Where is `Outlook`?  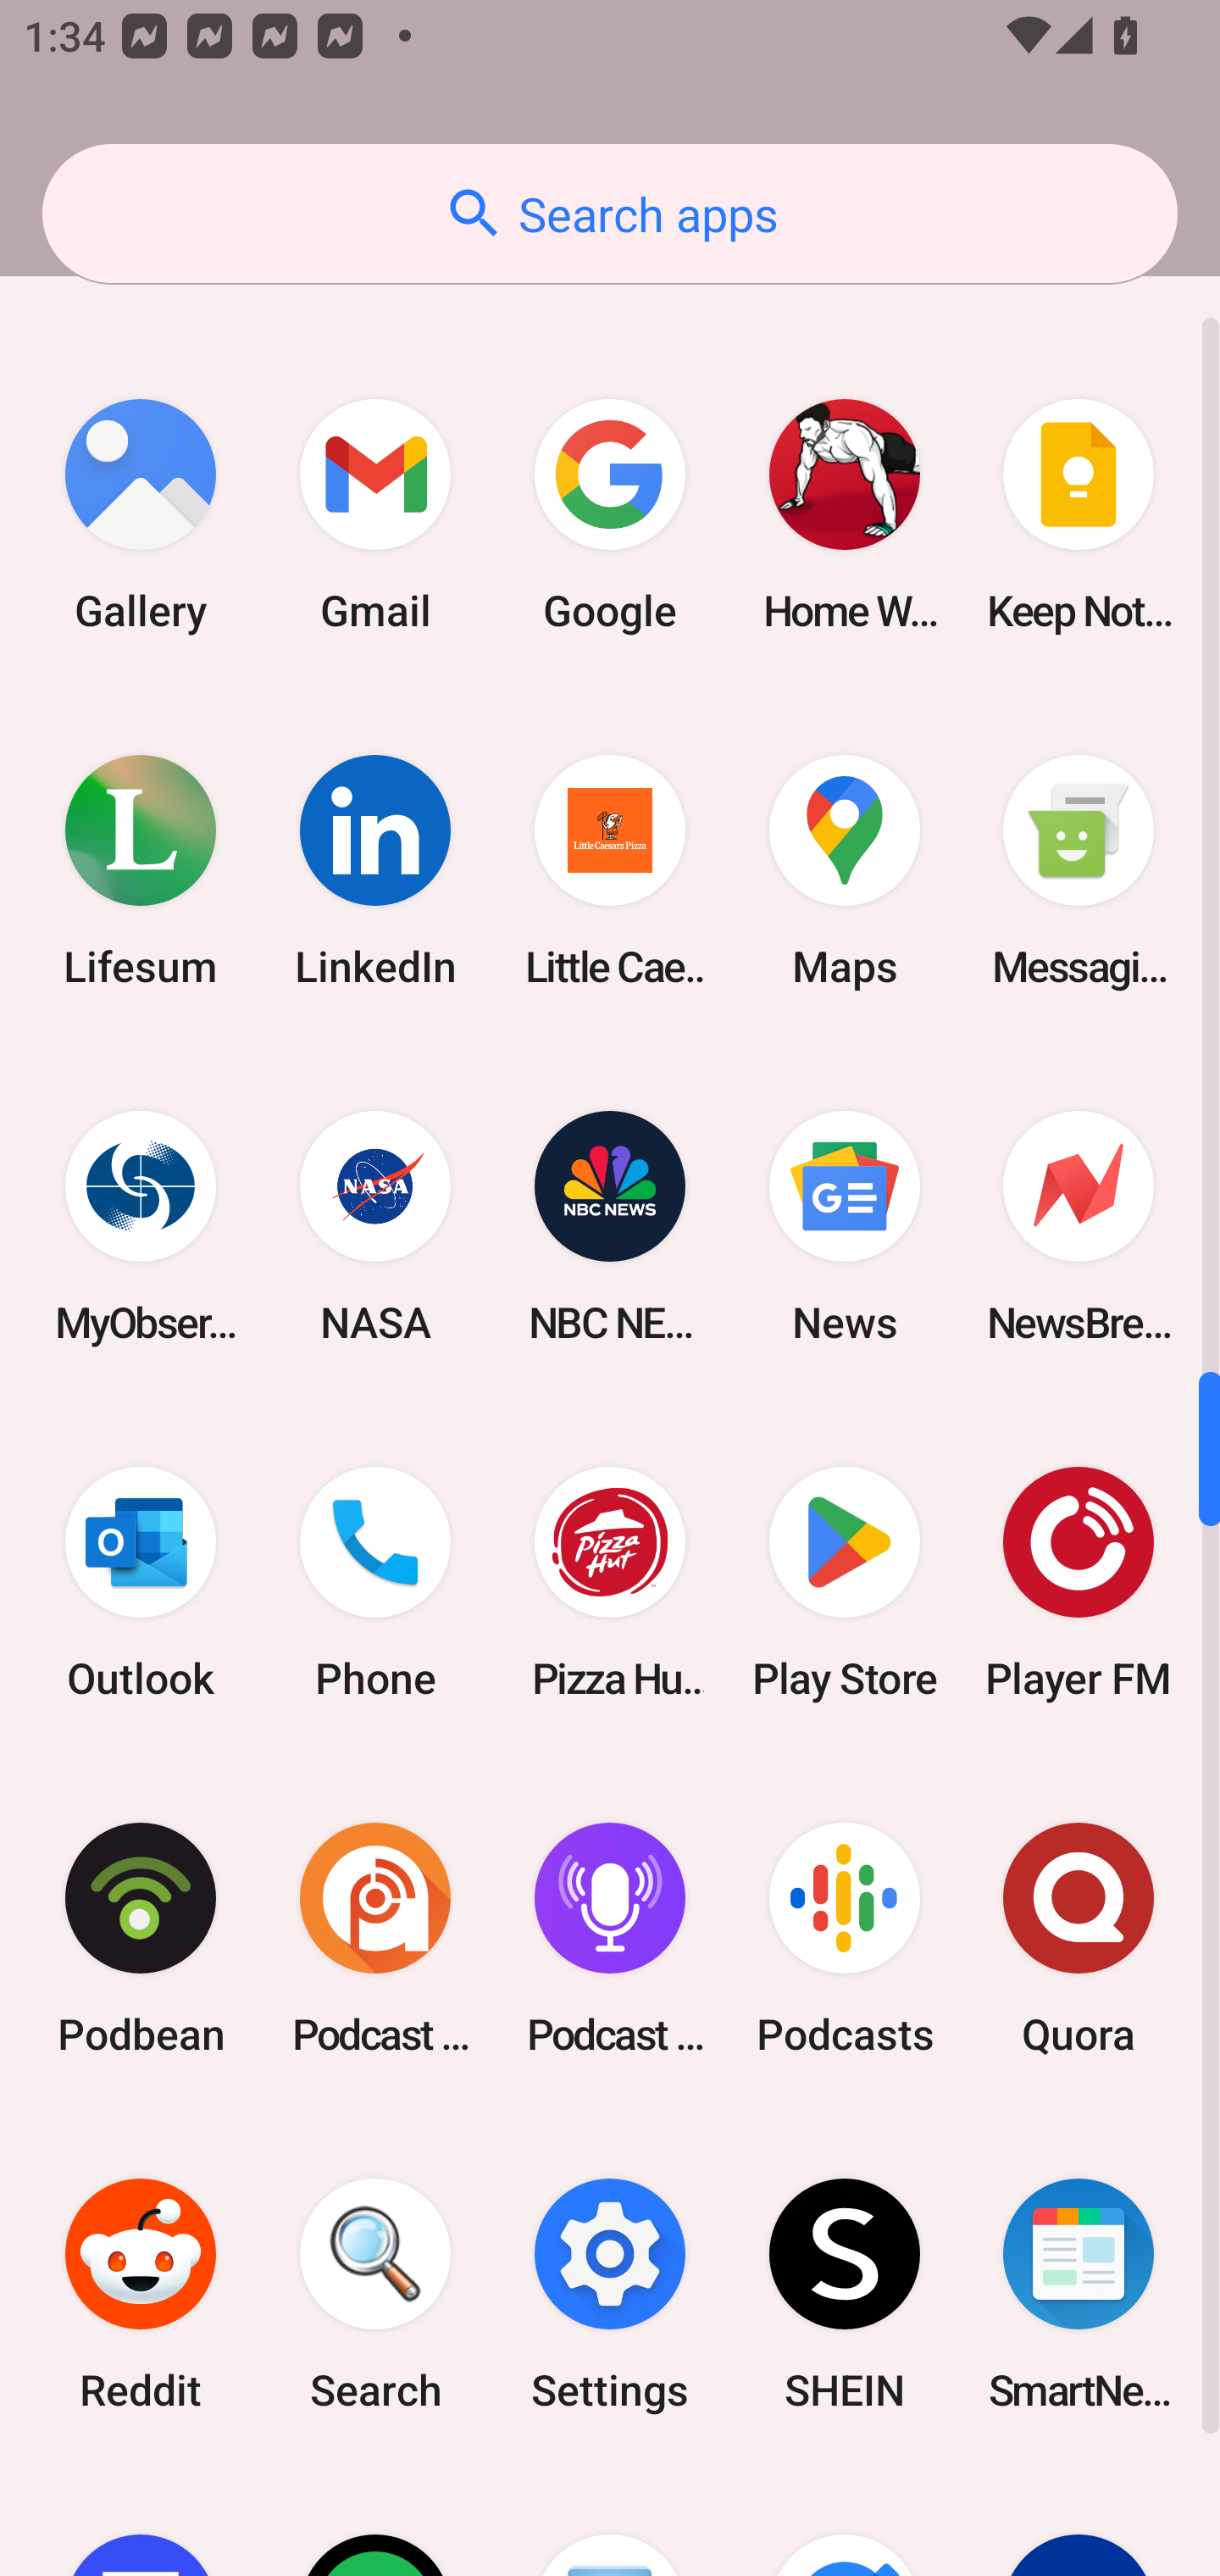
Outlook is located at coordinates (141, 1583).